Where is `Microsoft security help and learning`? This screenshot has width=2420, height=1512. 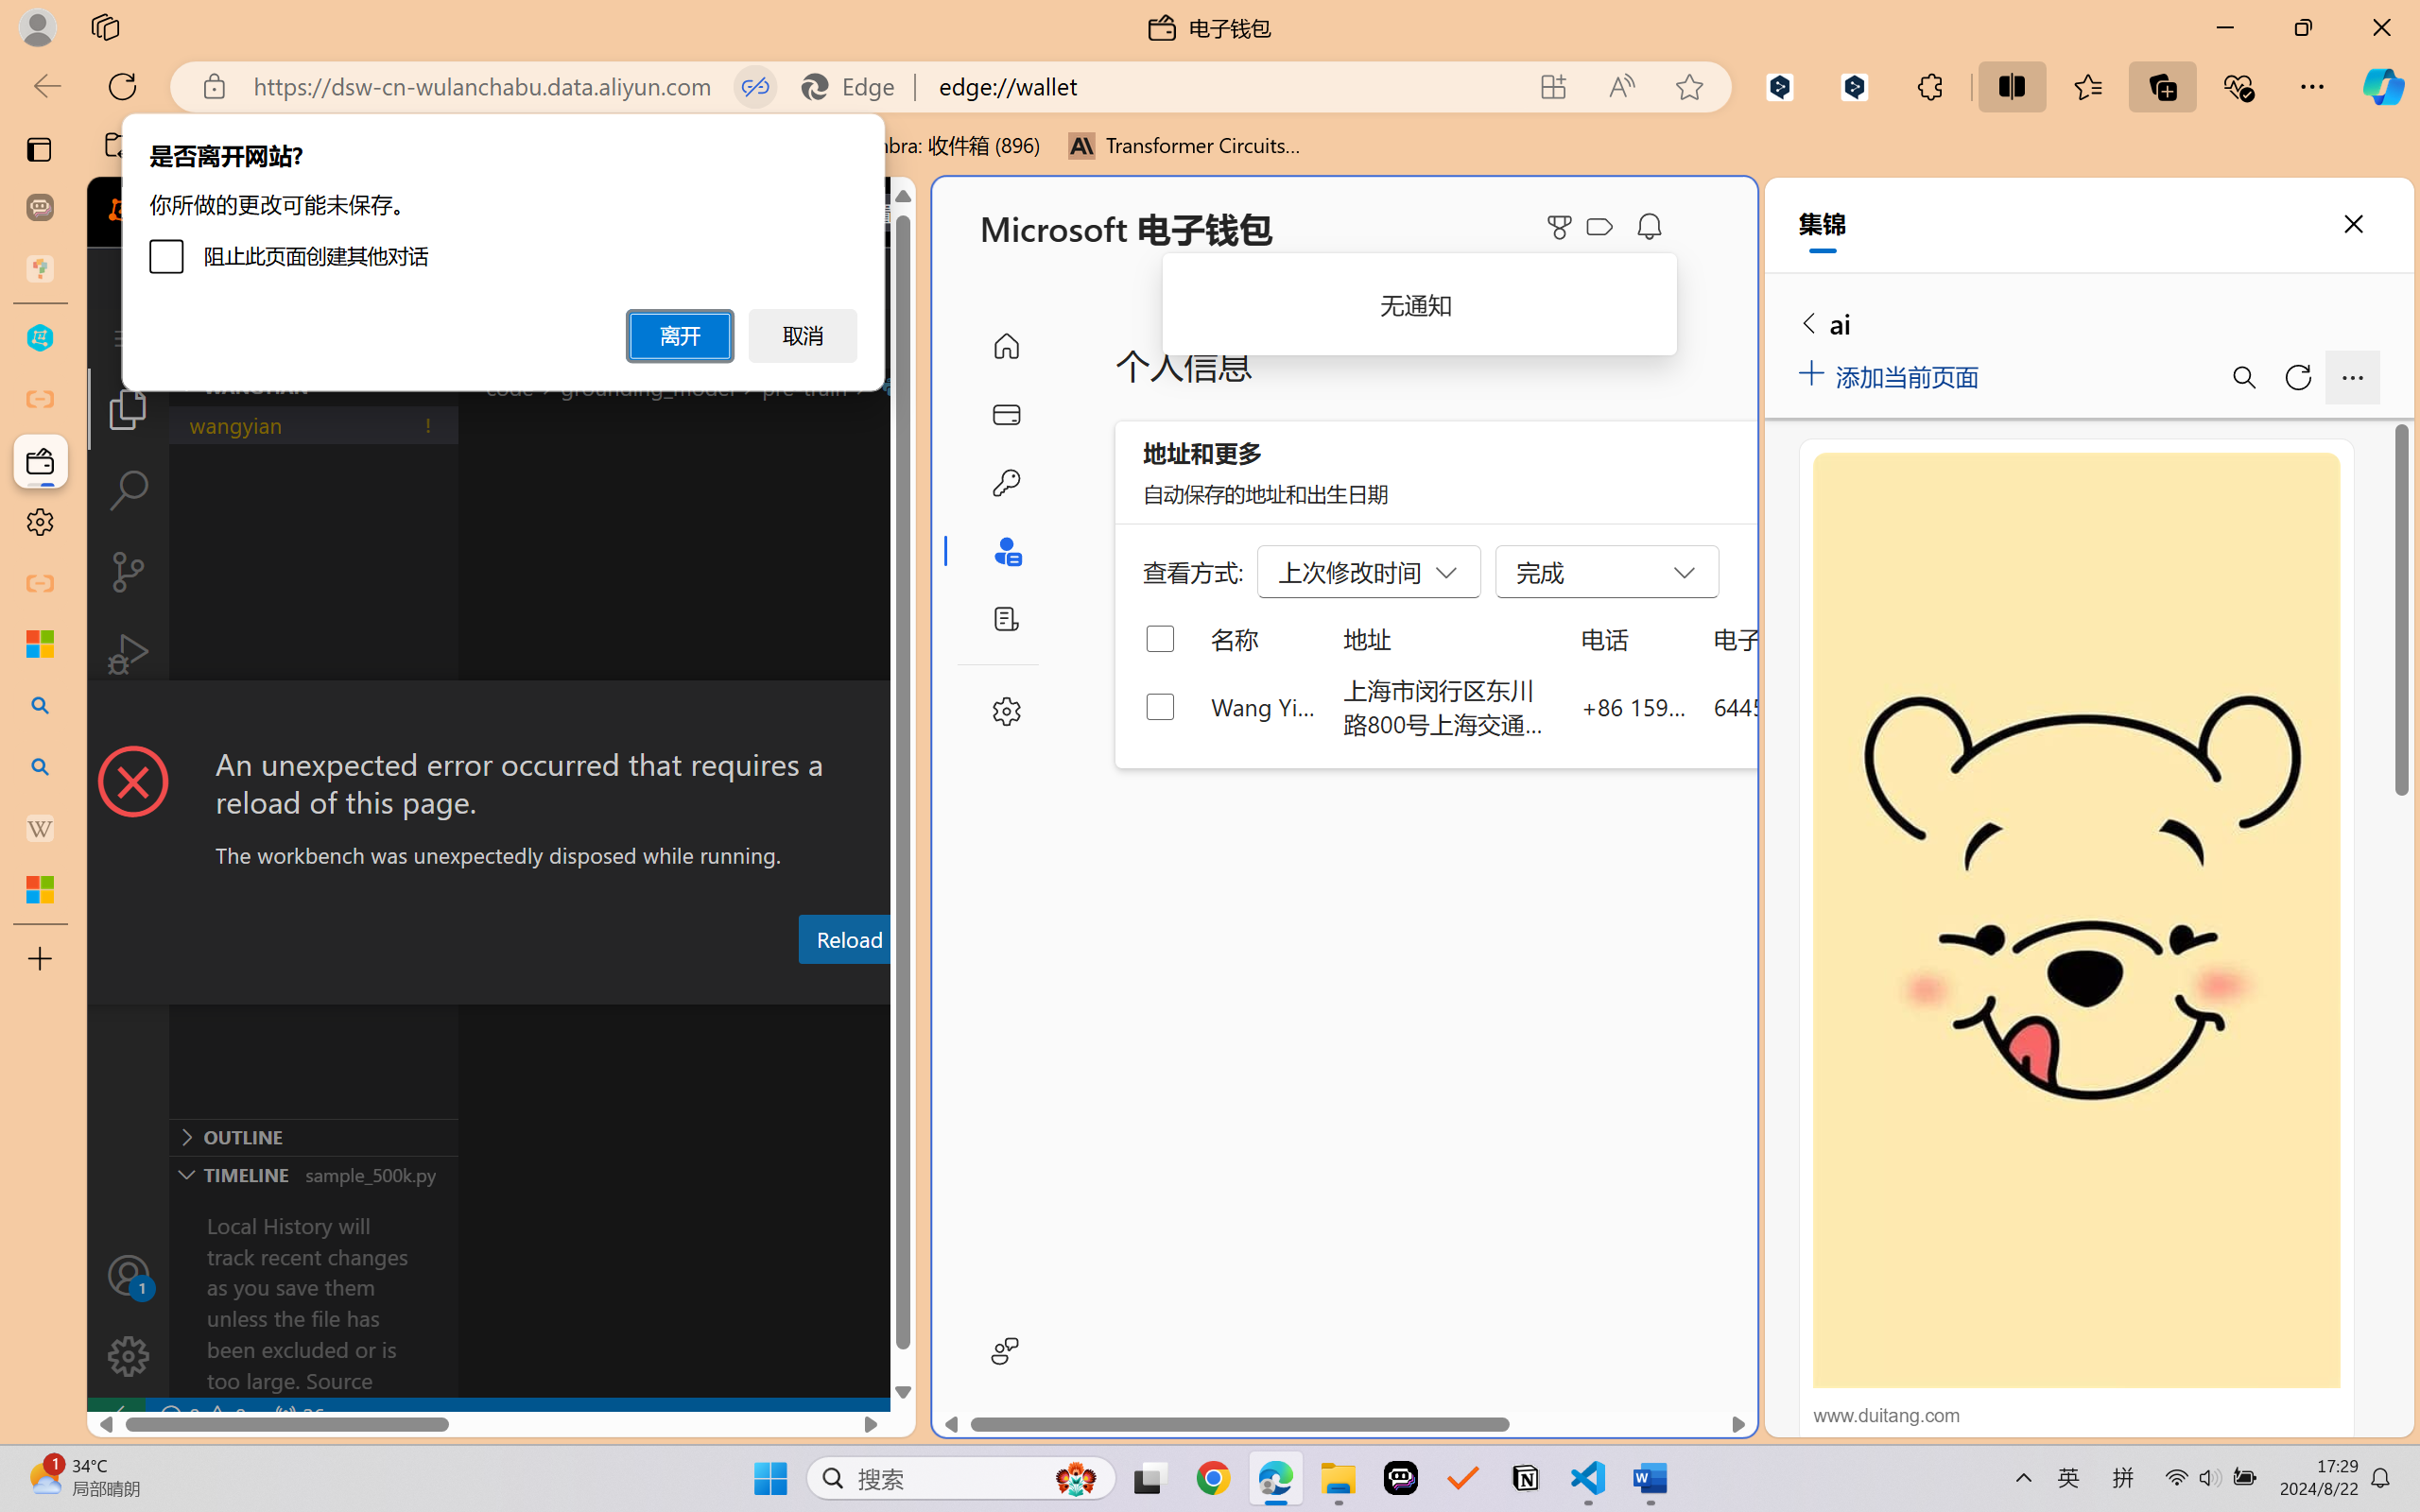
Microsoft security help and learning is located at coordinates (40, 644).